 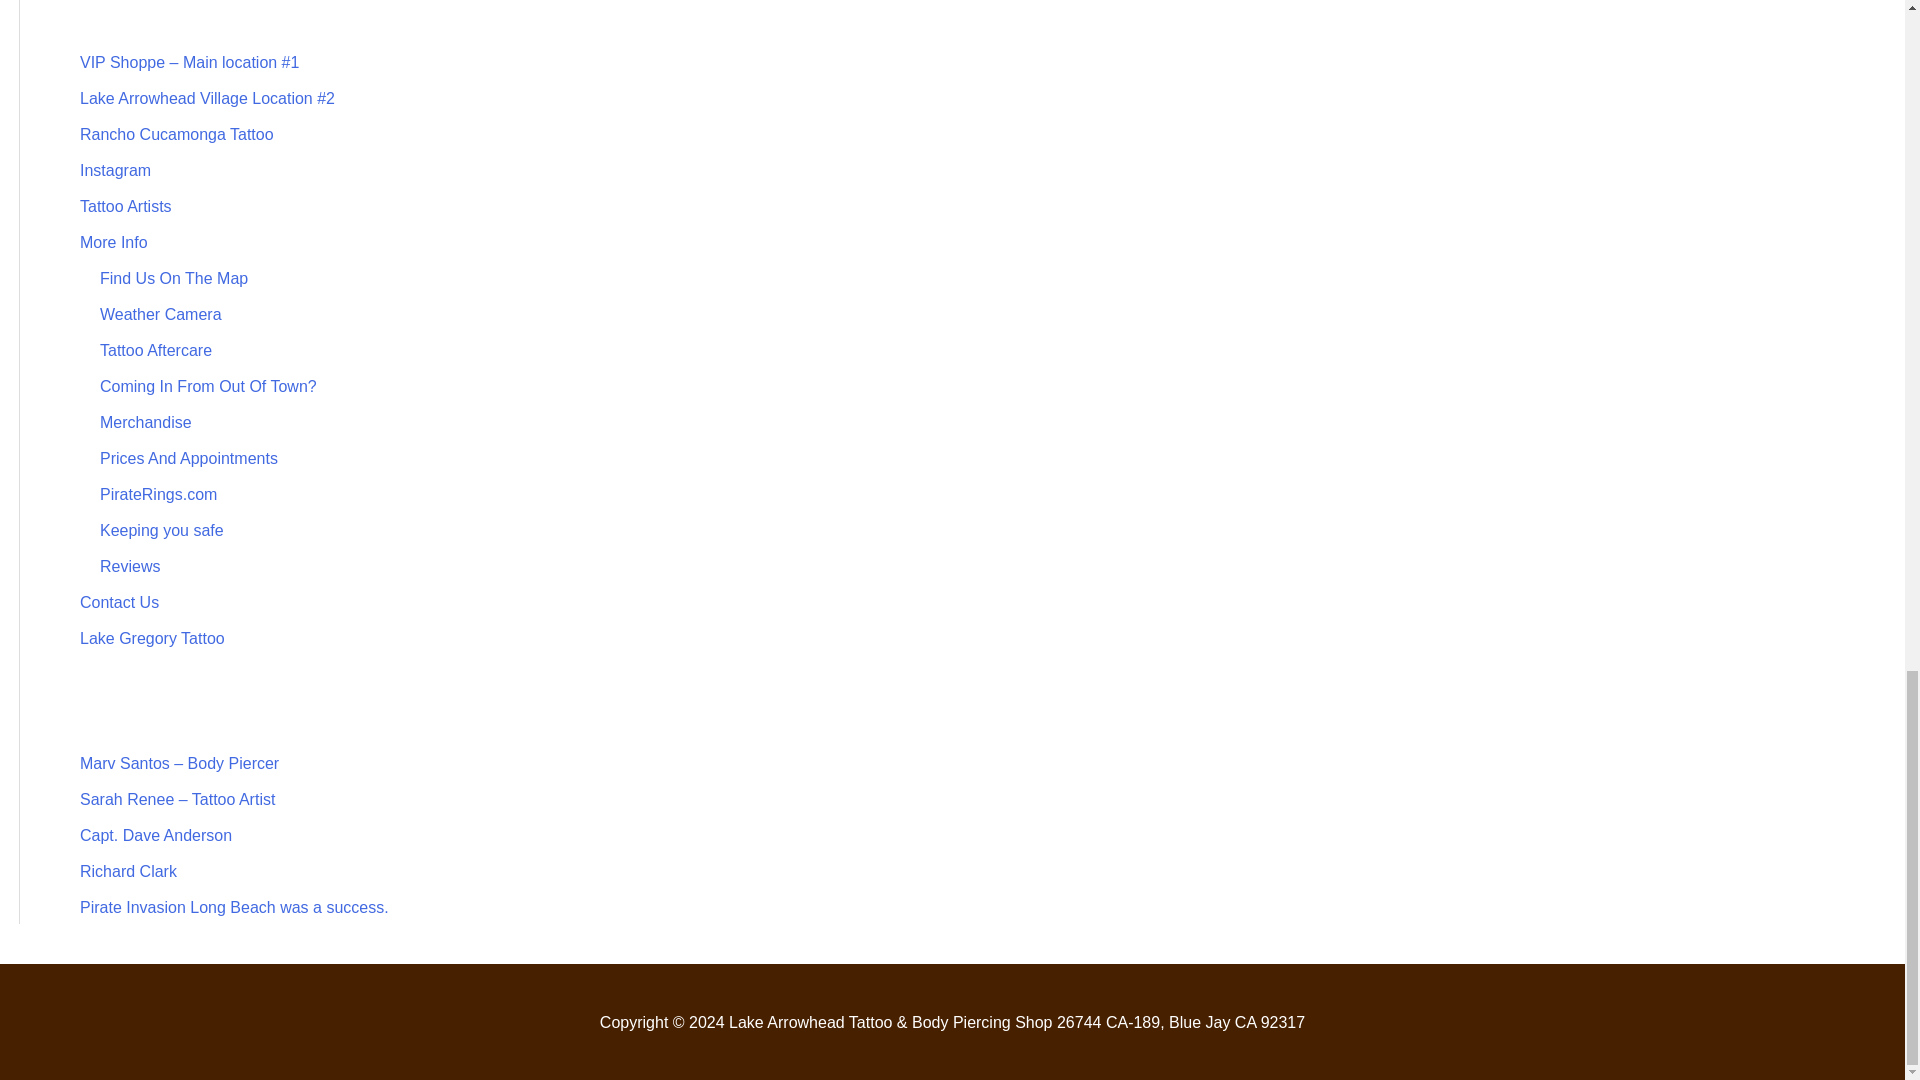 I want to click on Weather Camera, so click(x=160, y=314).